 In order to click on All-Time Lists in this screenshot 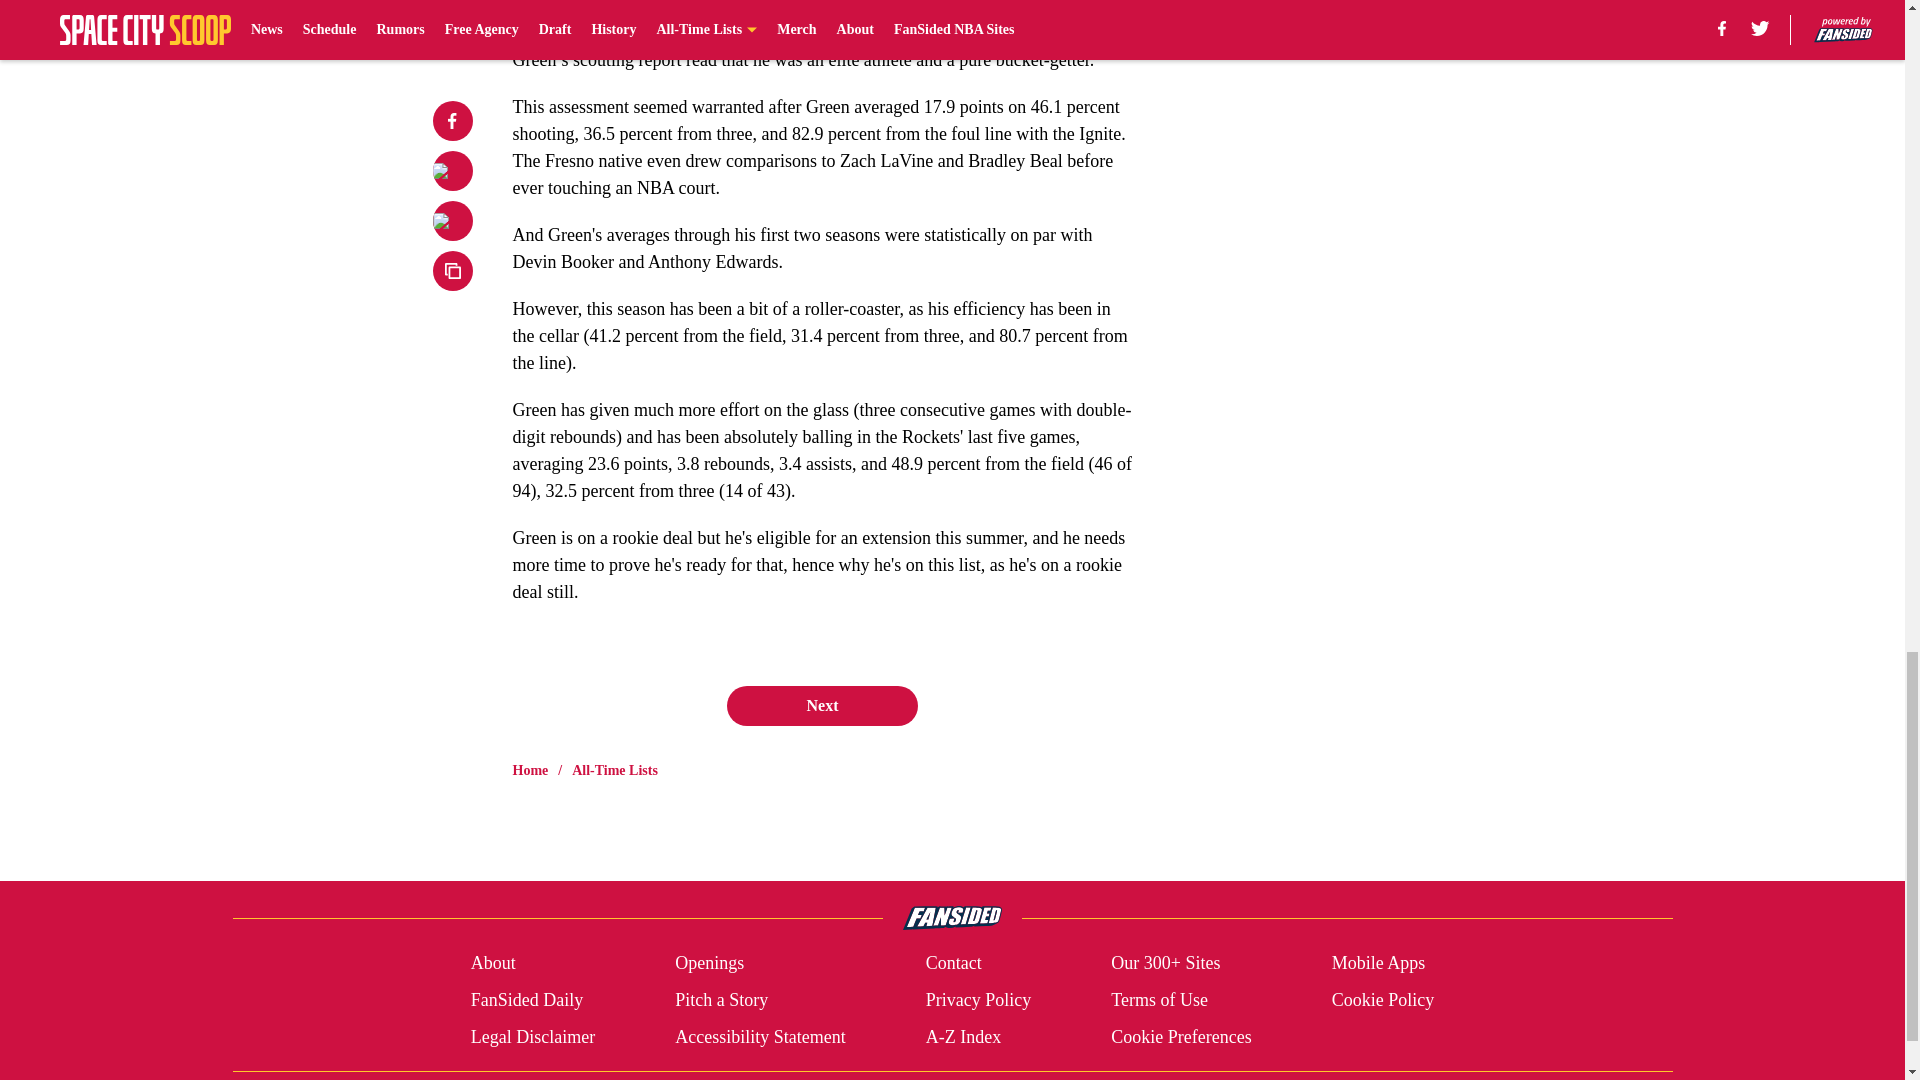, I will do `click(615, 770)`.